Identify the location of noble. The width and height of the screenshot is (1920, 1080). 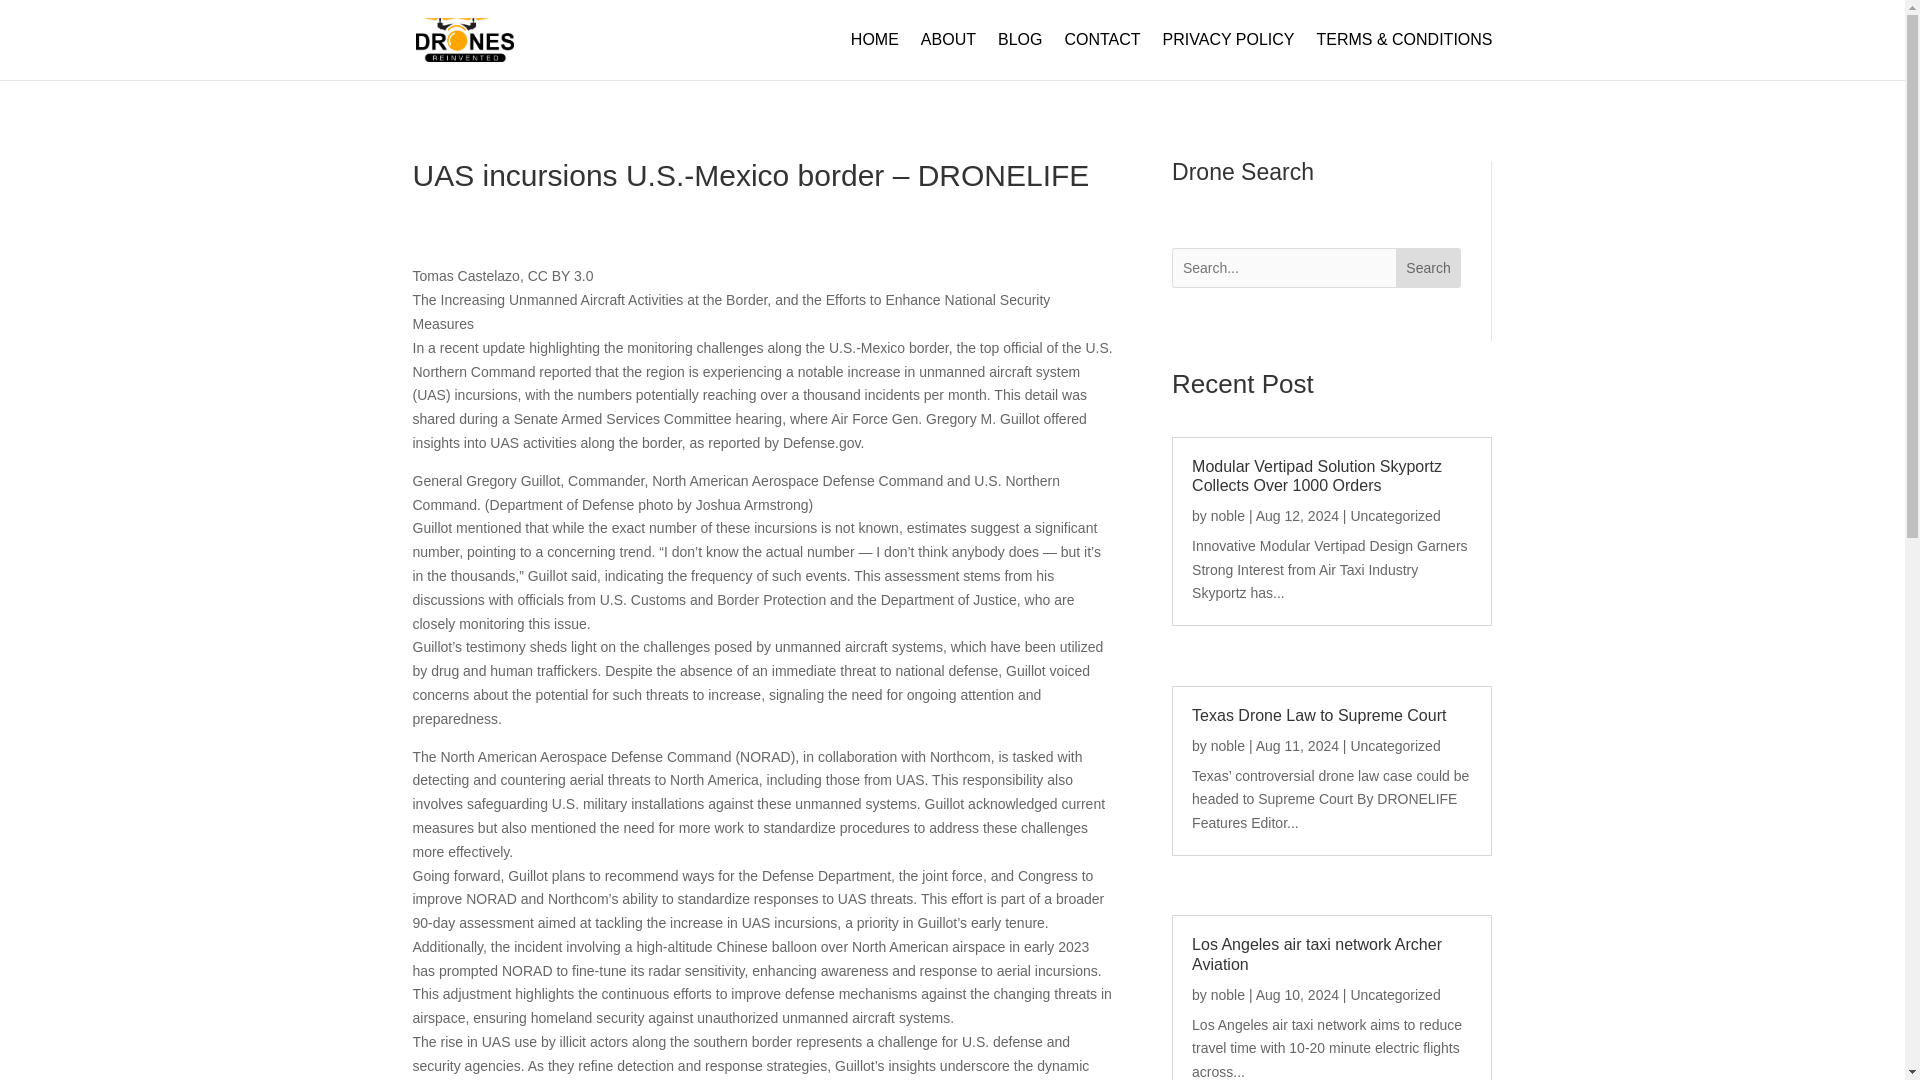
(1228, 995).